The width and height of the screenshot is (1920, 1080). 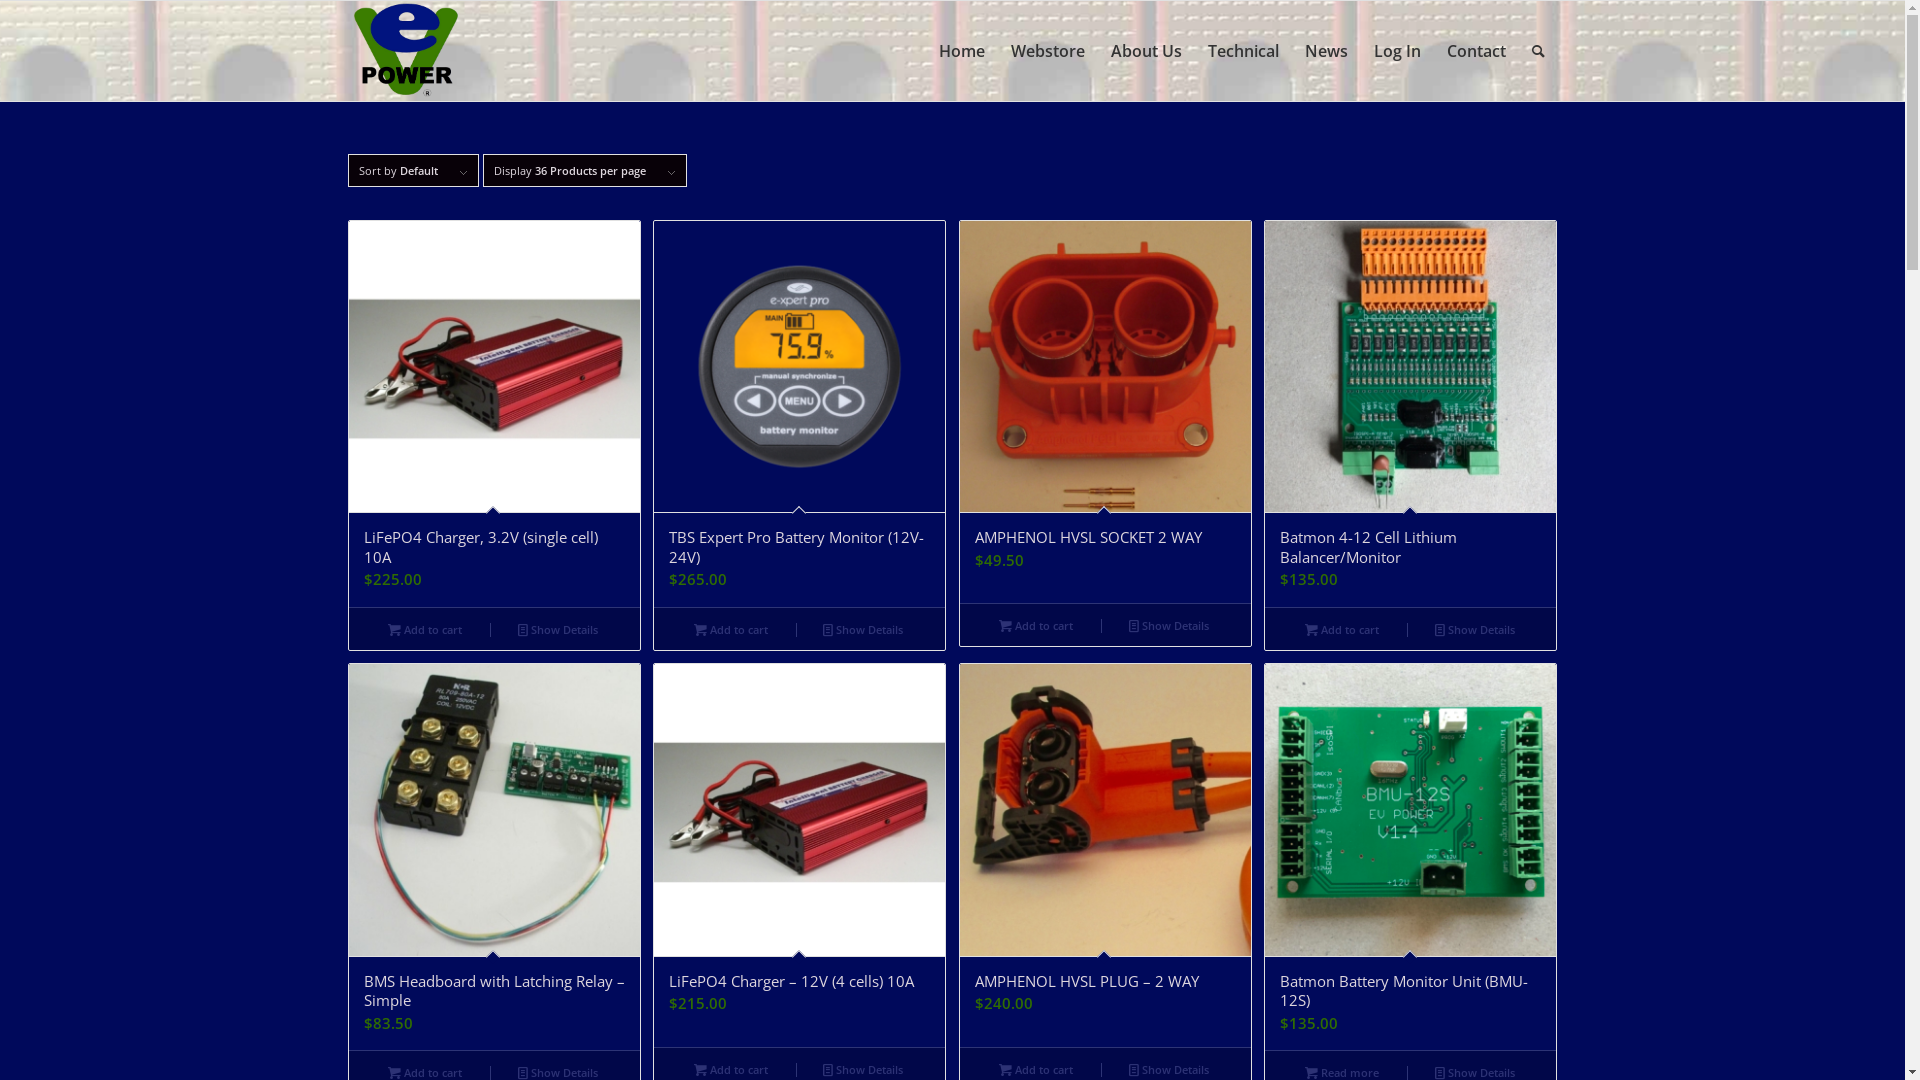 I want to click on TBS Expert Pro Battery Monitor (12V-24V)
$265.00, so click(x=800, y=414).